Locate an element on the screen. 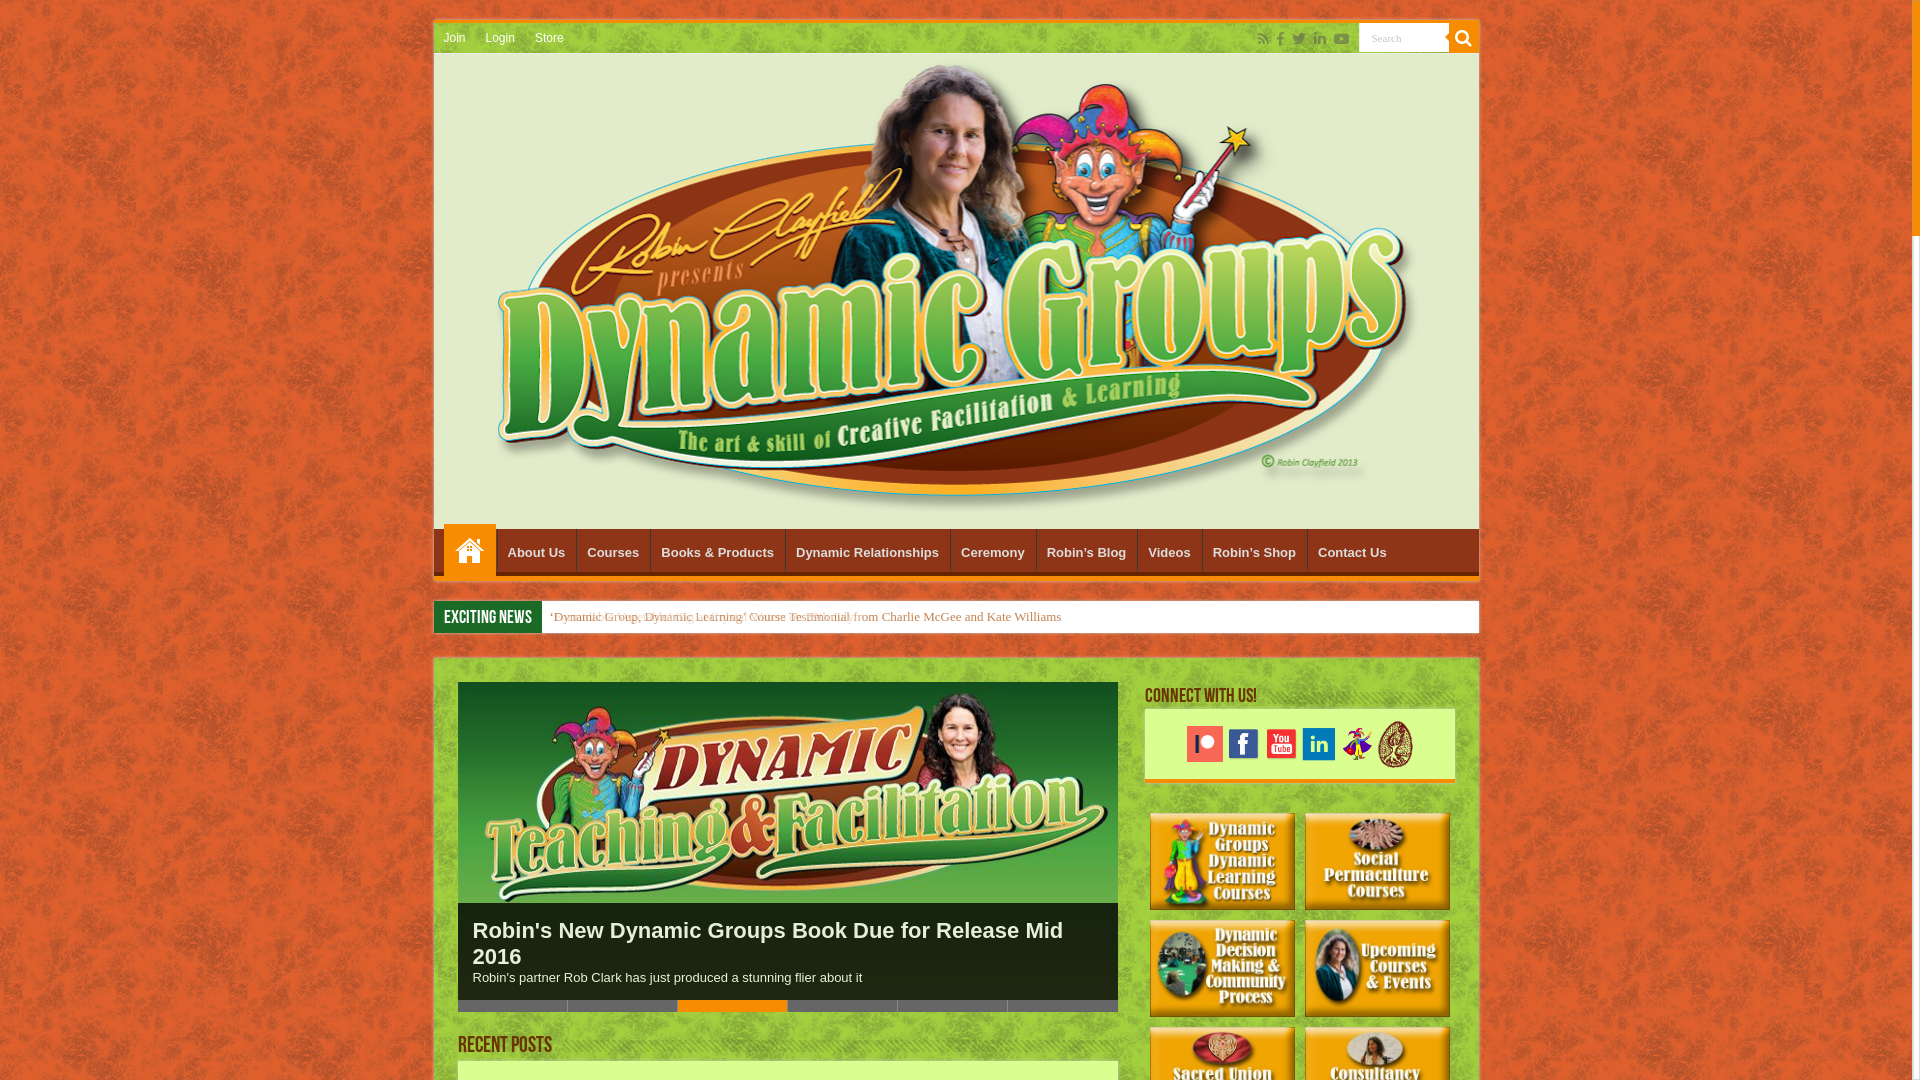  Facebook is located at coordinates (1243, 742).